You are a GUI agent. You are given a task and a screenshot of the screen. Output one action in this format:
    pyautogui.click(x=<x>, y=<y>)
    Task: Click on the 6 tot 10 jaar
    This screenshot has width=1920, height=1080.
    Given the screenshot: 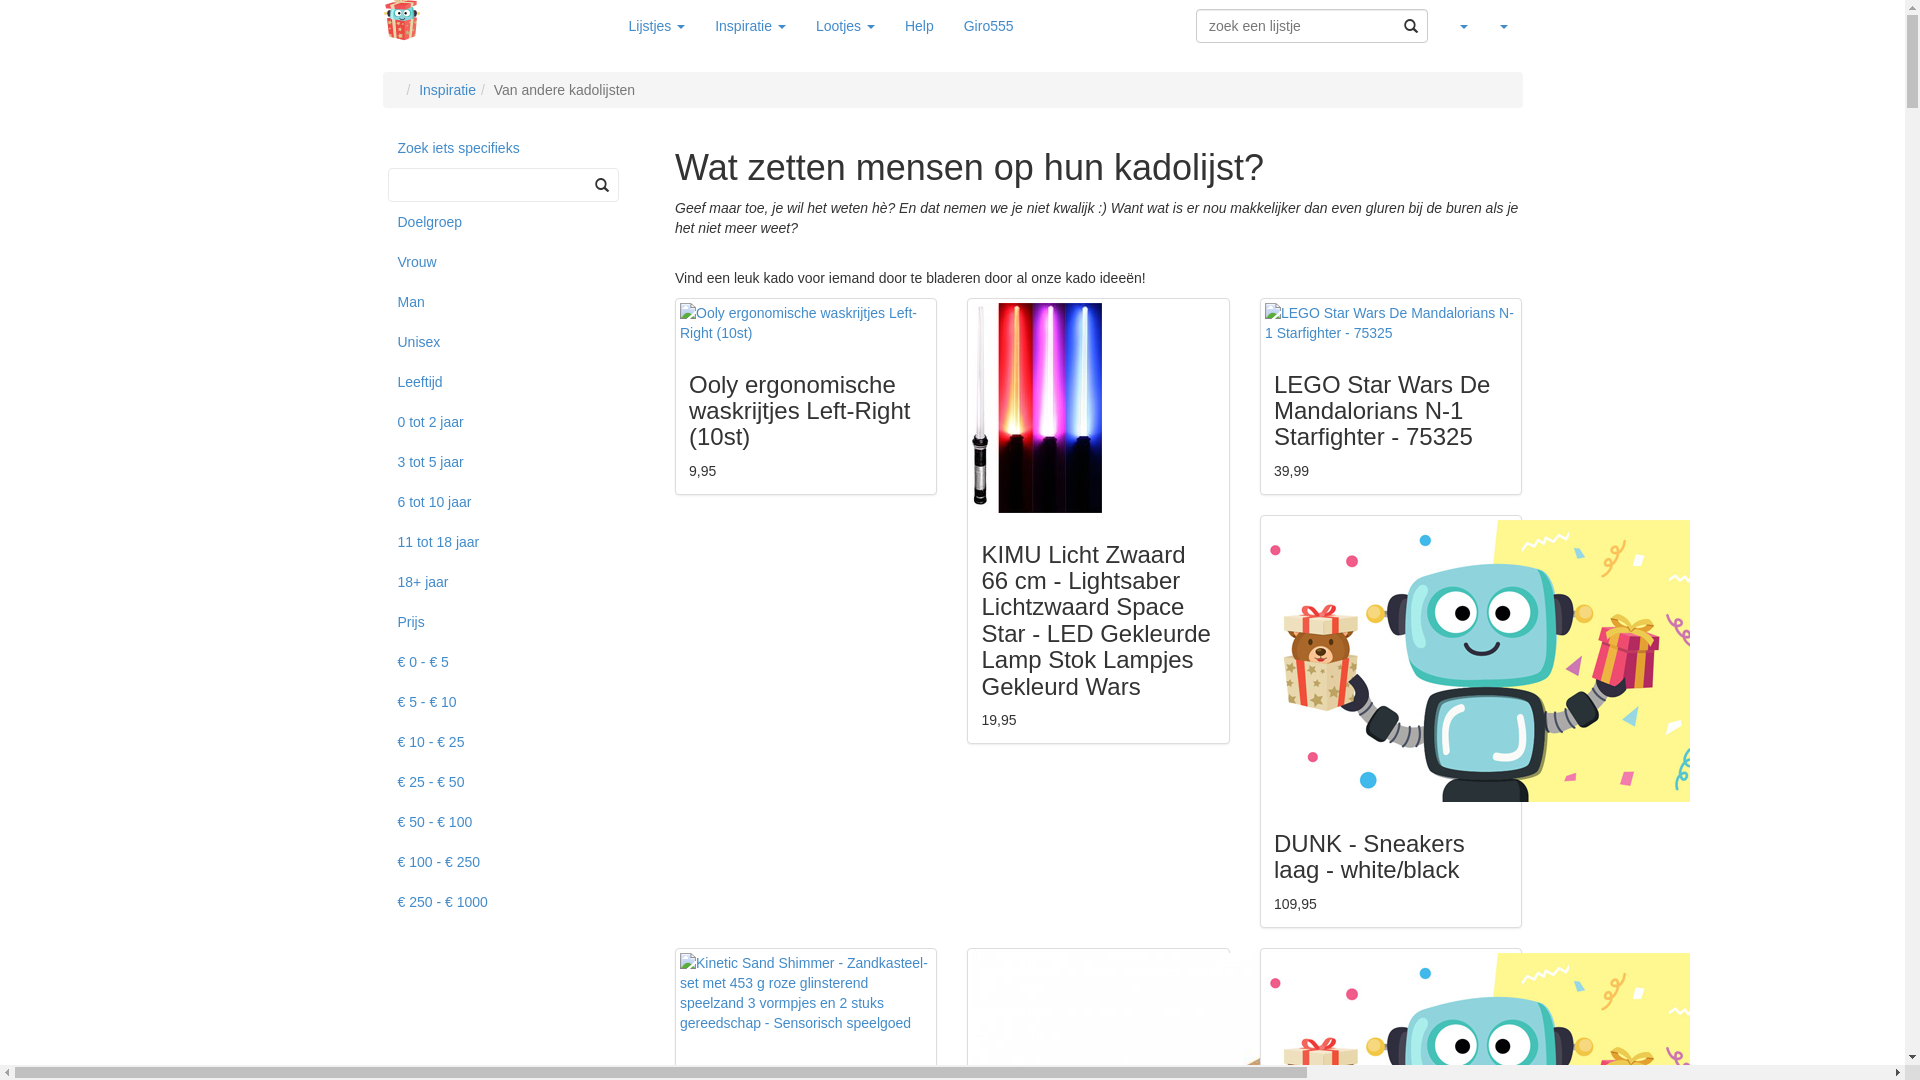 What is the action you would take?
    pyautogui.click(x=514, y=502)
    